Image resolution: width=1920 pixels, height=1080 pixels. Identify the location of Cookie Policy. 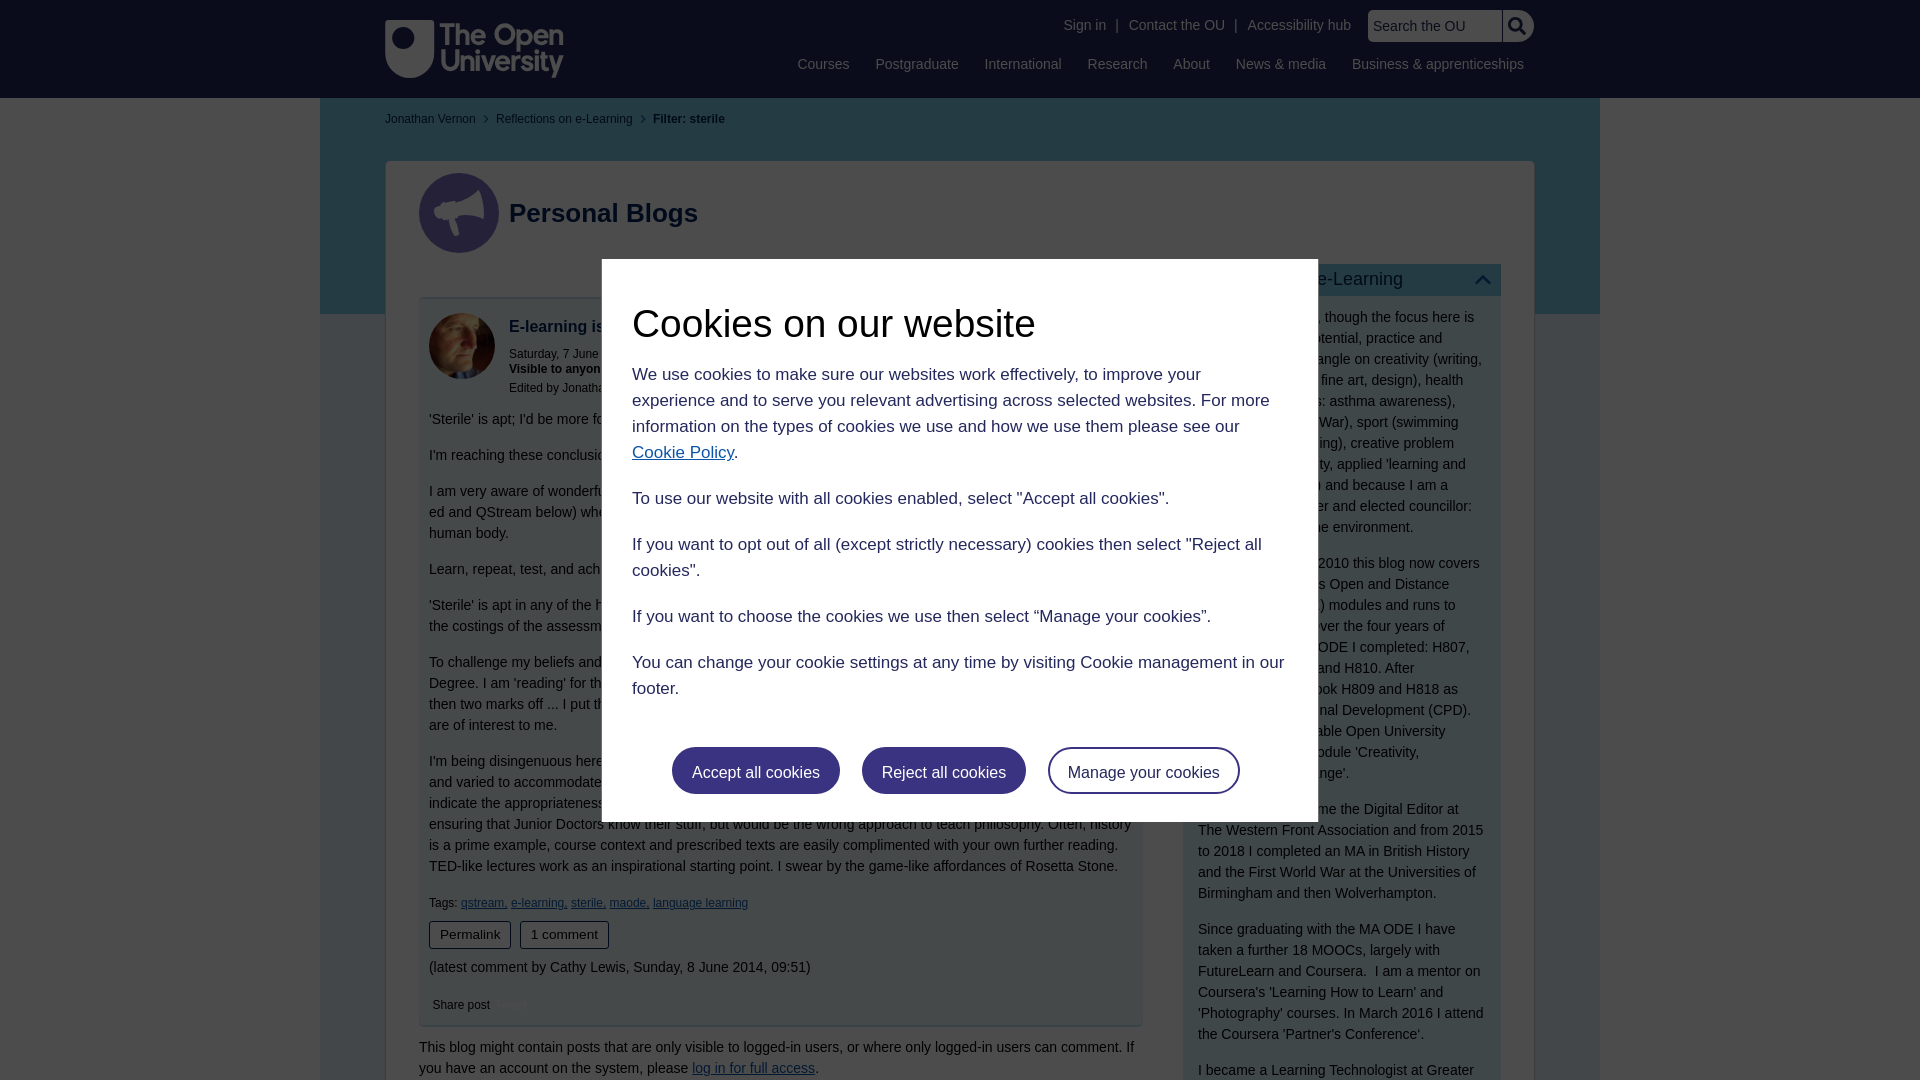
(682, 452).